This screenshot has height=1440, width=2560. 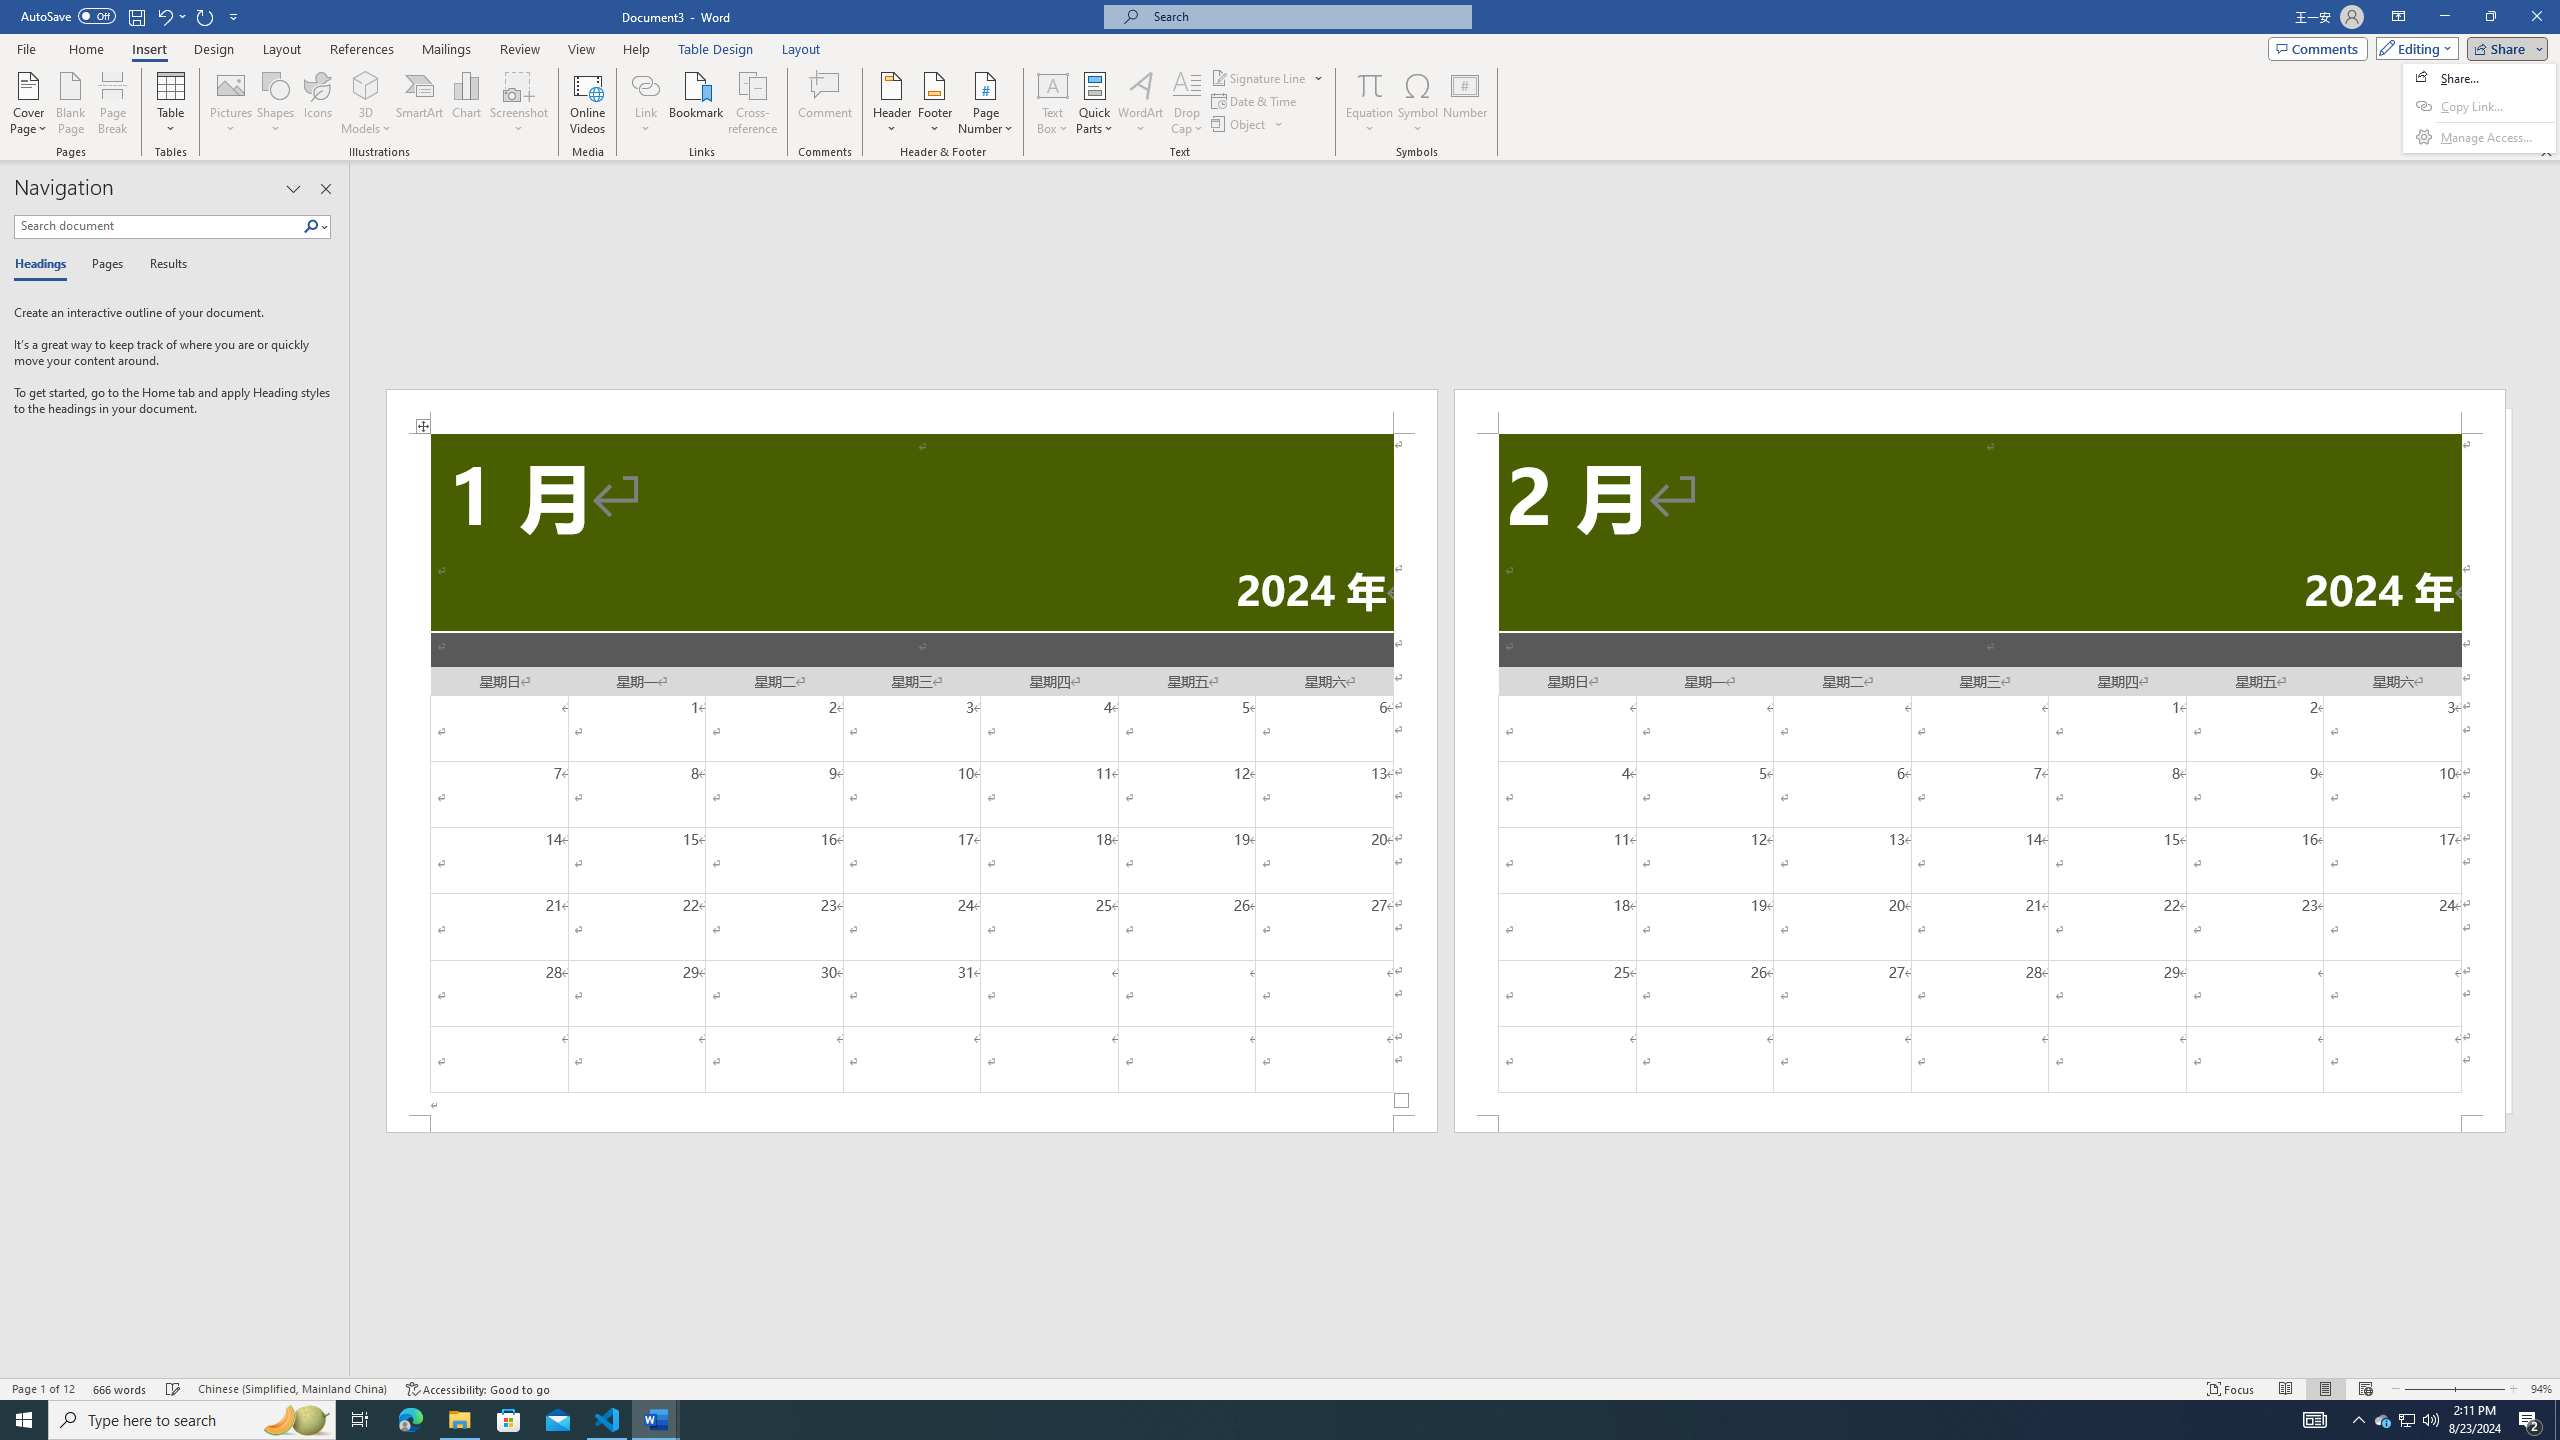 What do you see at coordinates (1262, 1420) in the screenshot?
I see `Running applications` at bounding box center [1262, 1420].